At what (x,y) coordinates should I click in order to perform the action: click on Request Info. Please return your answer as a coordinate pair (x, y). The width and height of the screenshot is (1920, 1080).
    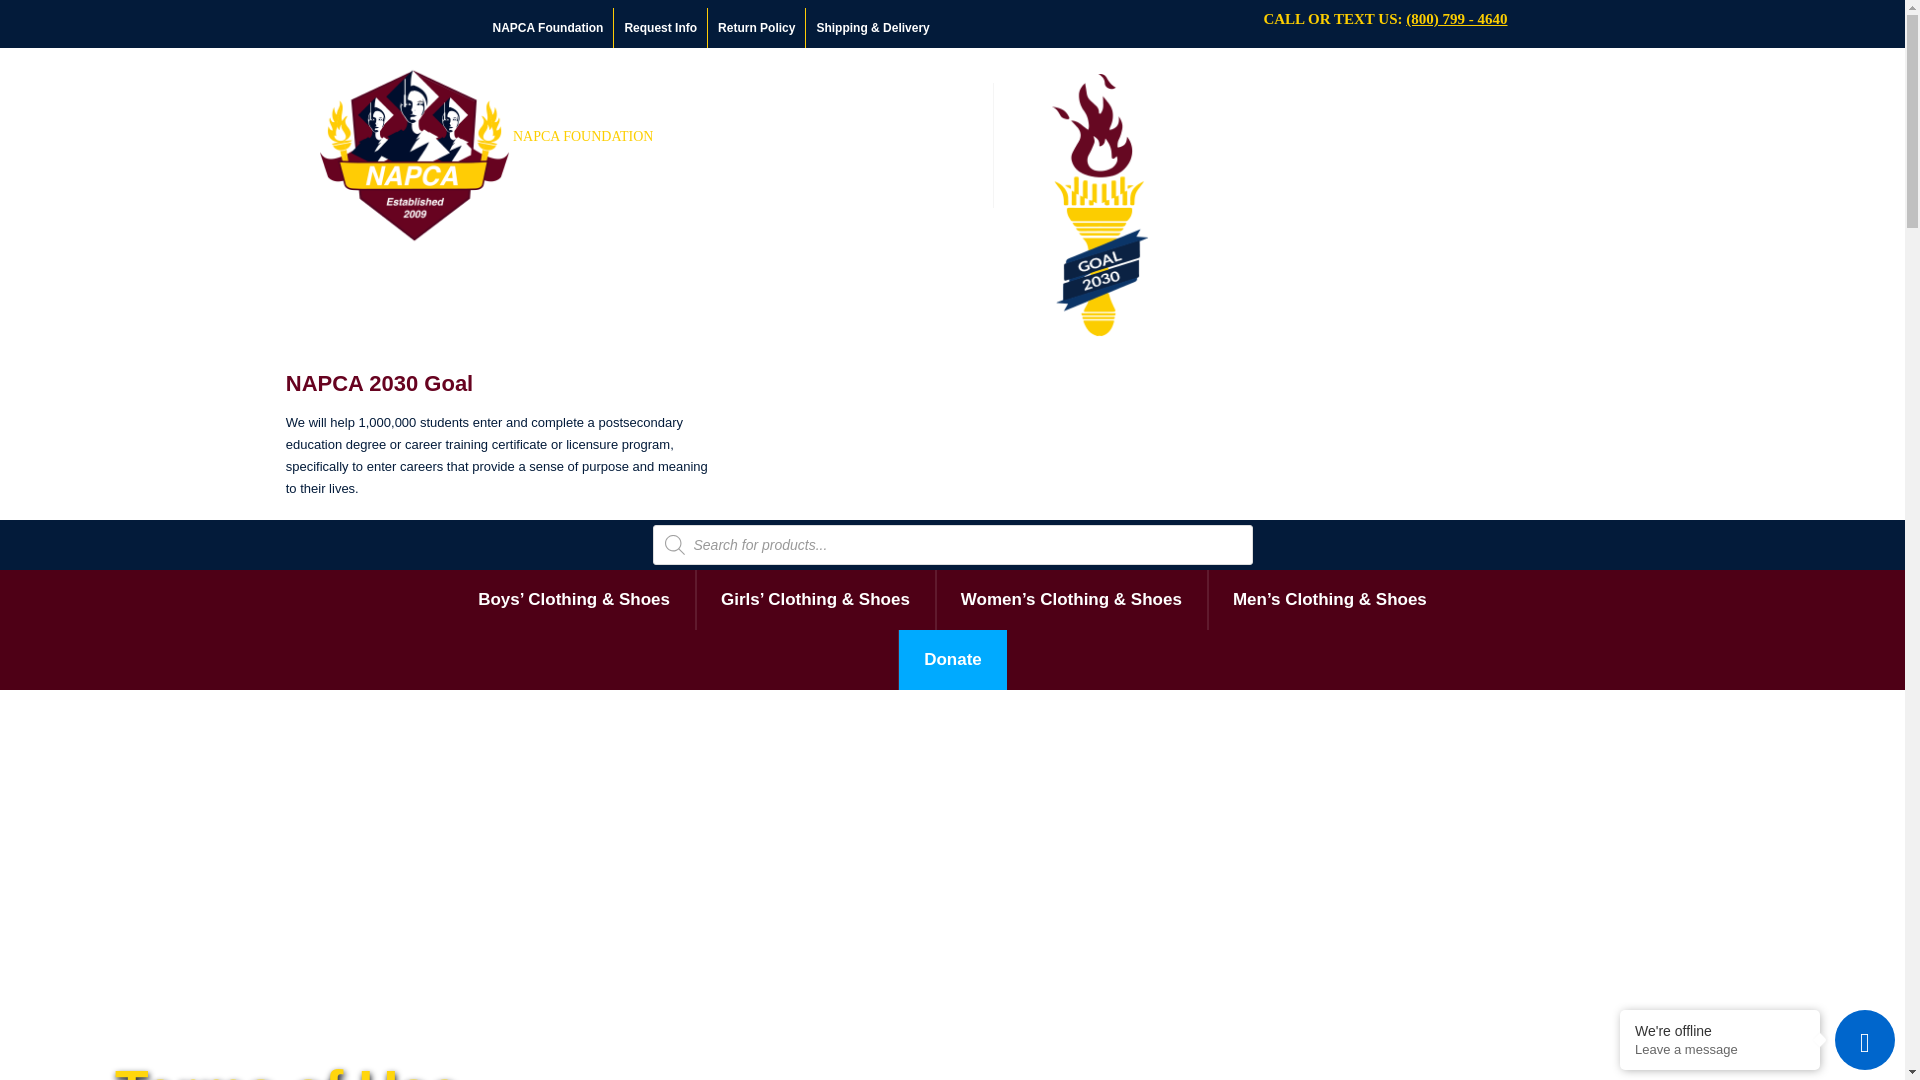
    Looking at the image, I should click on (661, 27).